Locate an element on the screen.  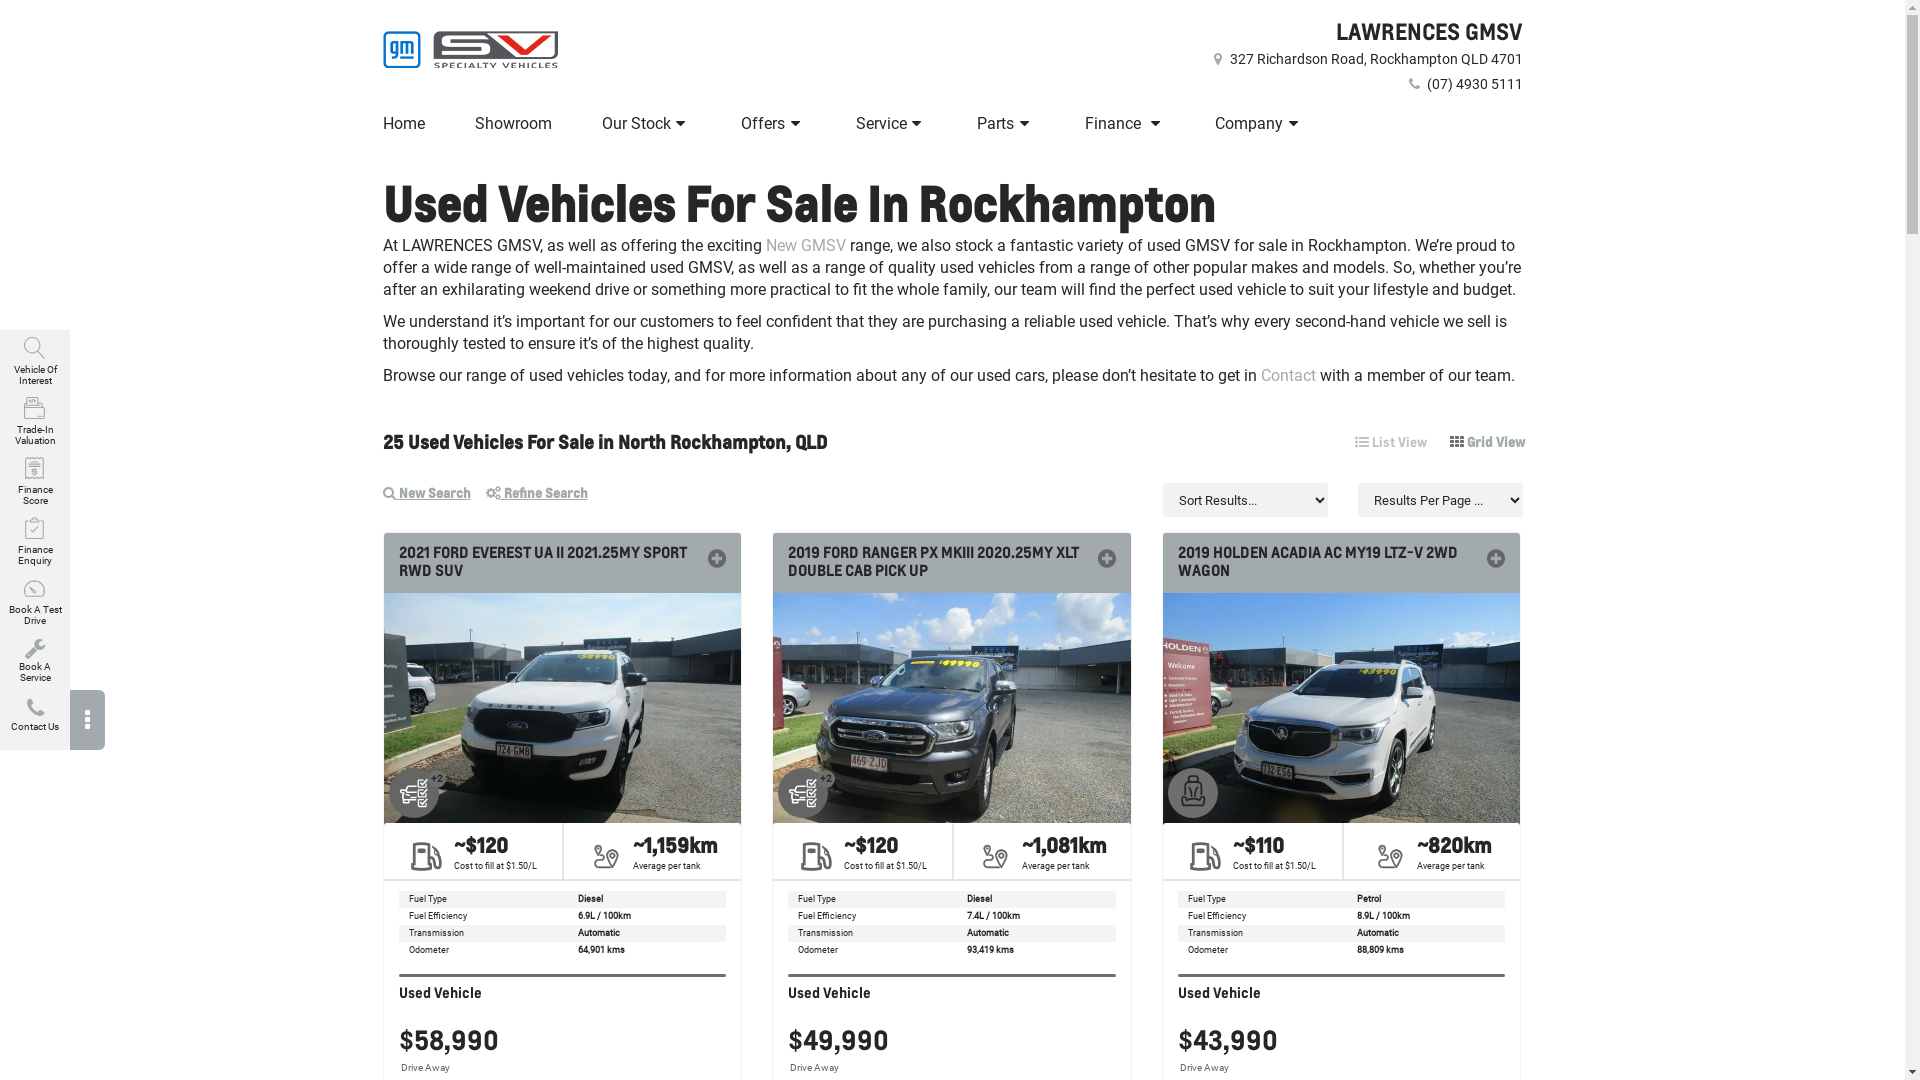
2019 FORD RANGER PX MKIII 2020.25MY XLT DOUBLE CAB PICK UP is located at coordinates (952, 562).